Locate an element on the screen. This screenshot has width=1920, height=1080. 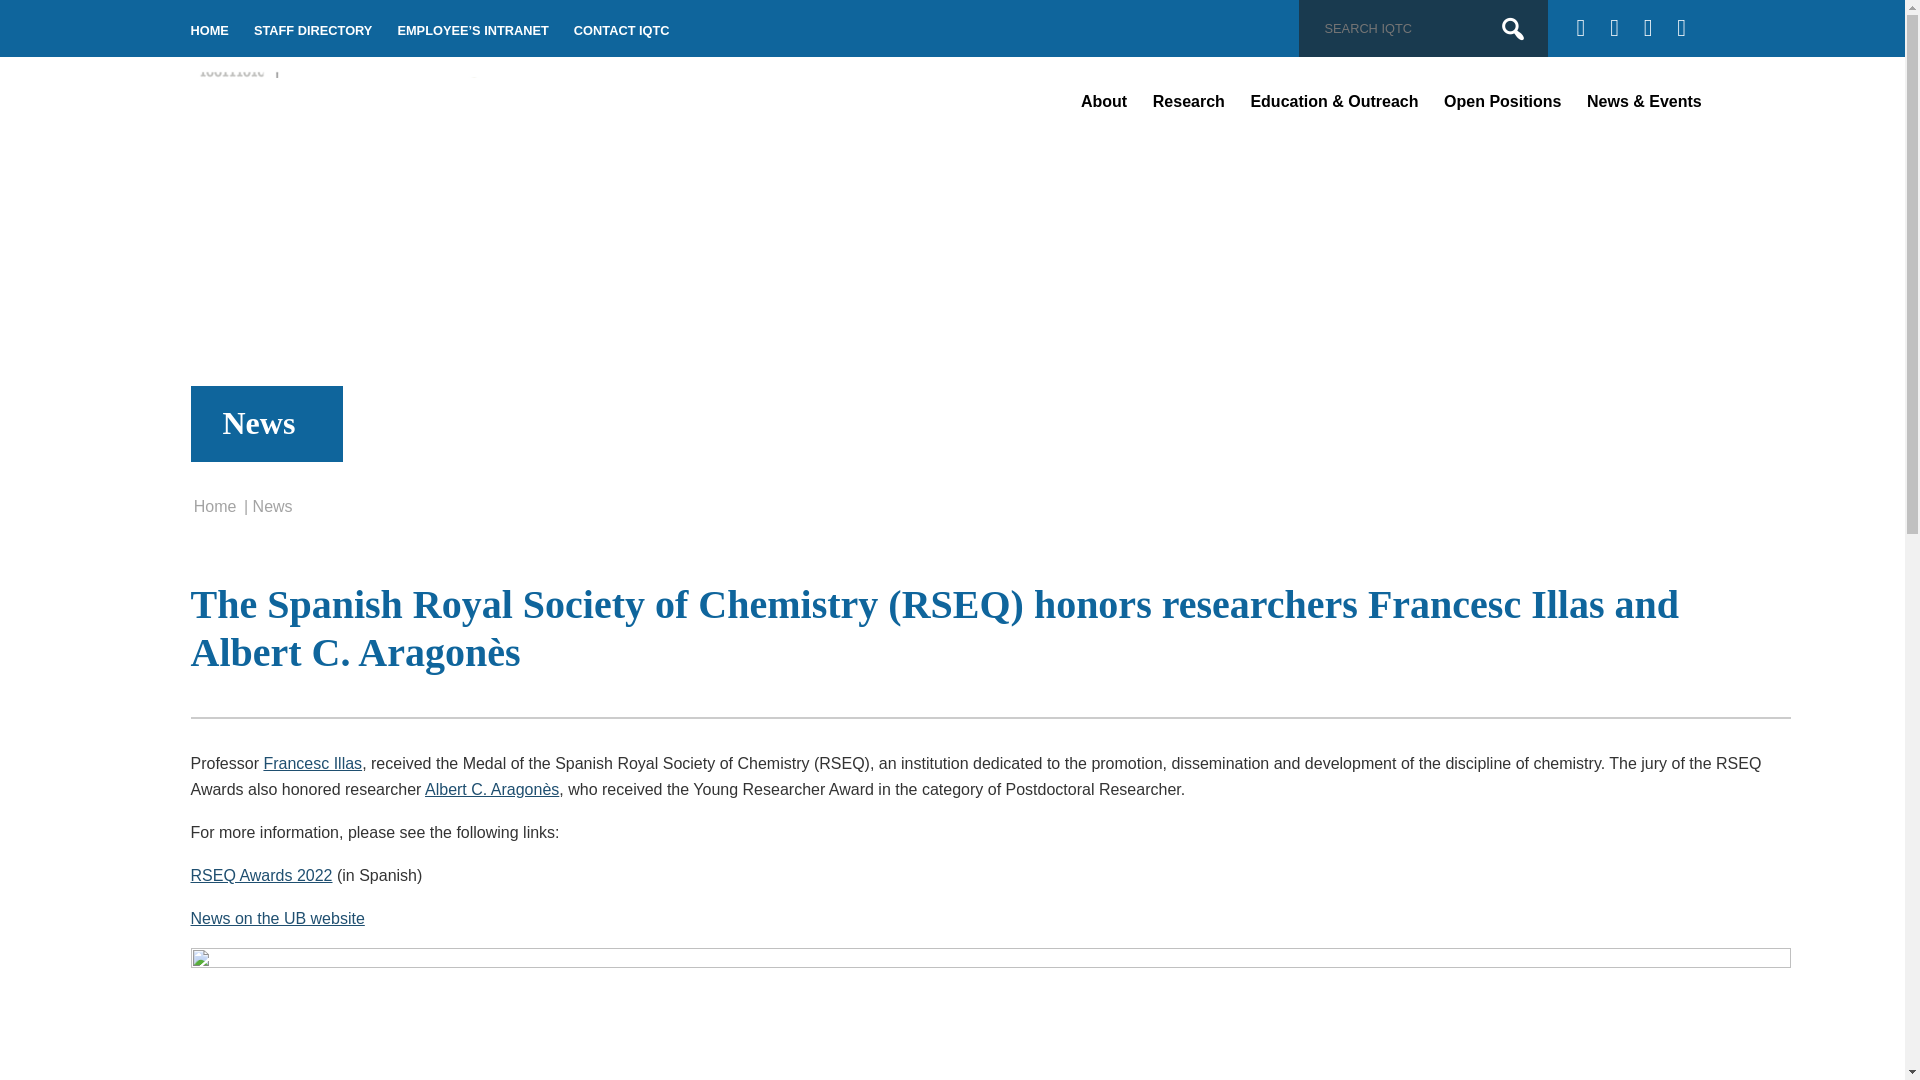
About is located at coordinates (1104, 102).